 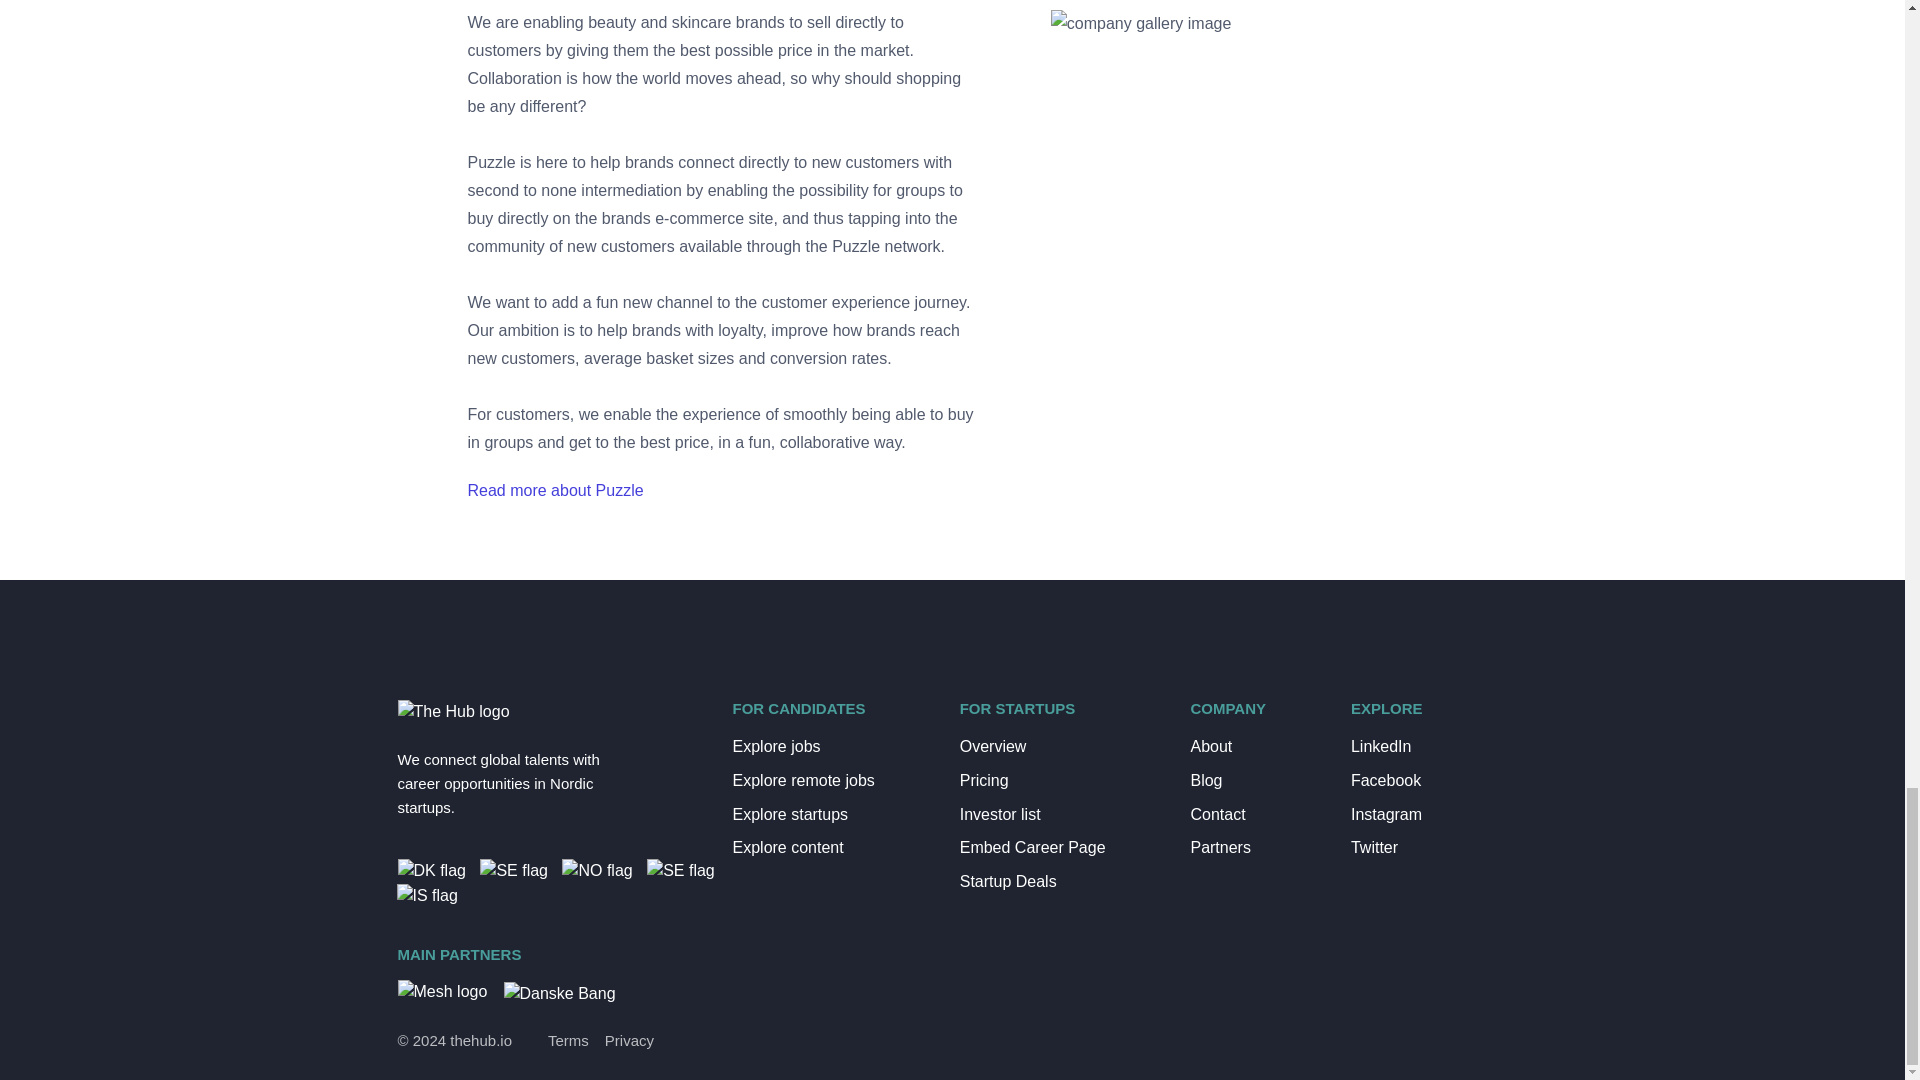 I want to click on Embed Career Page, so click(x=1060, y=847).